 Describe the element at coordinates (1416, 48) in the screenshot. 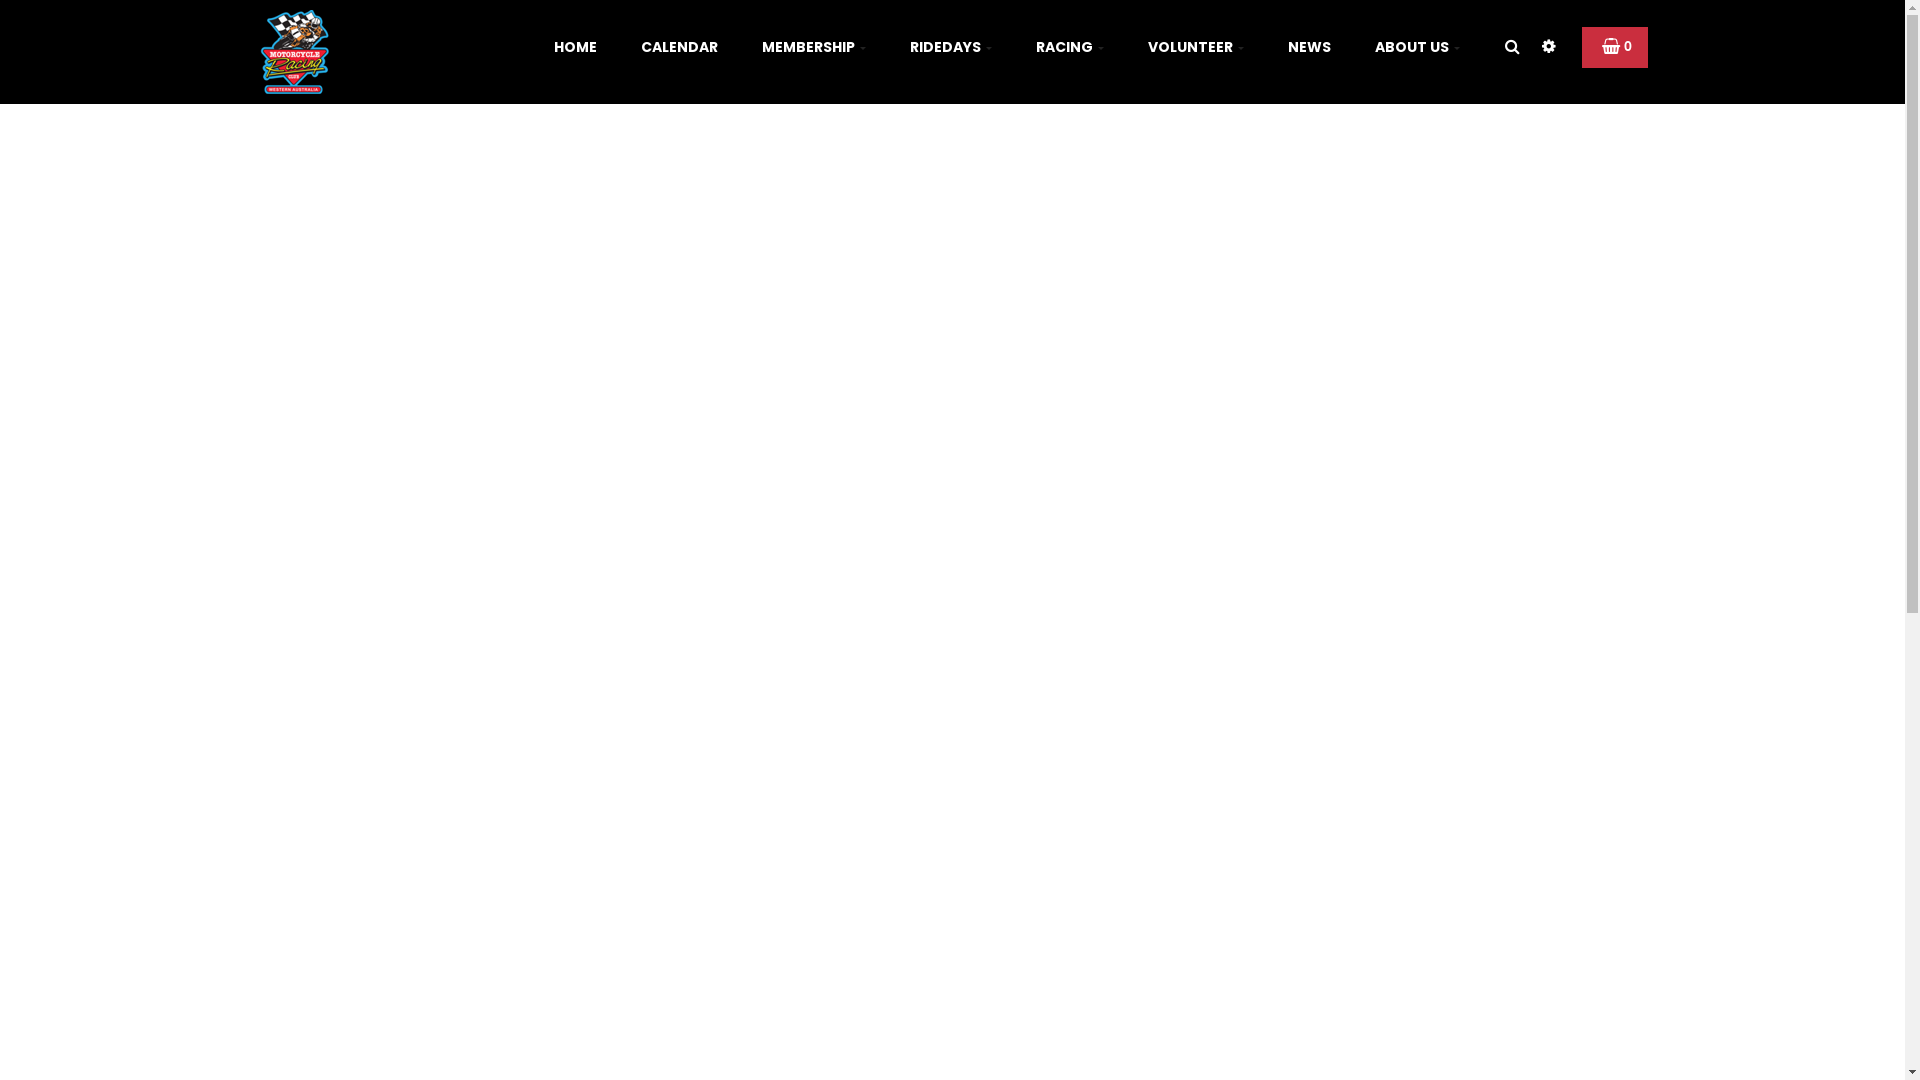

I see `ABOUT US` at that location.